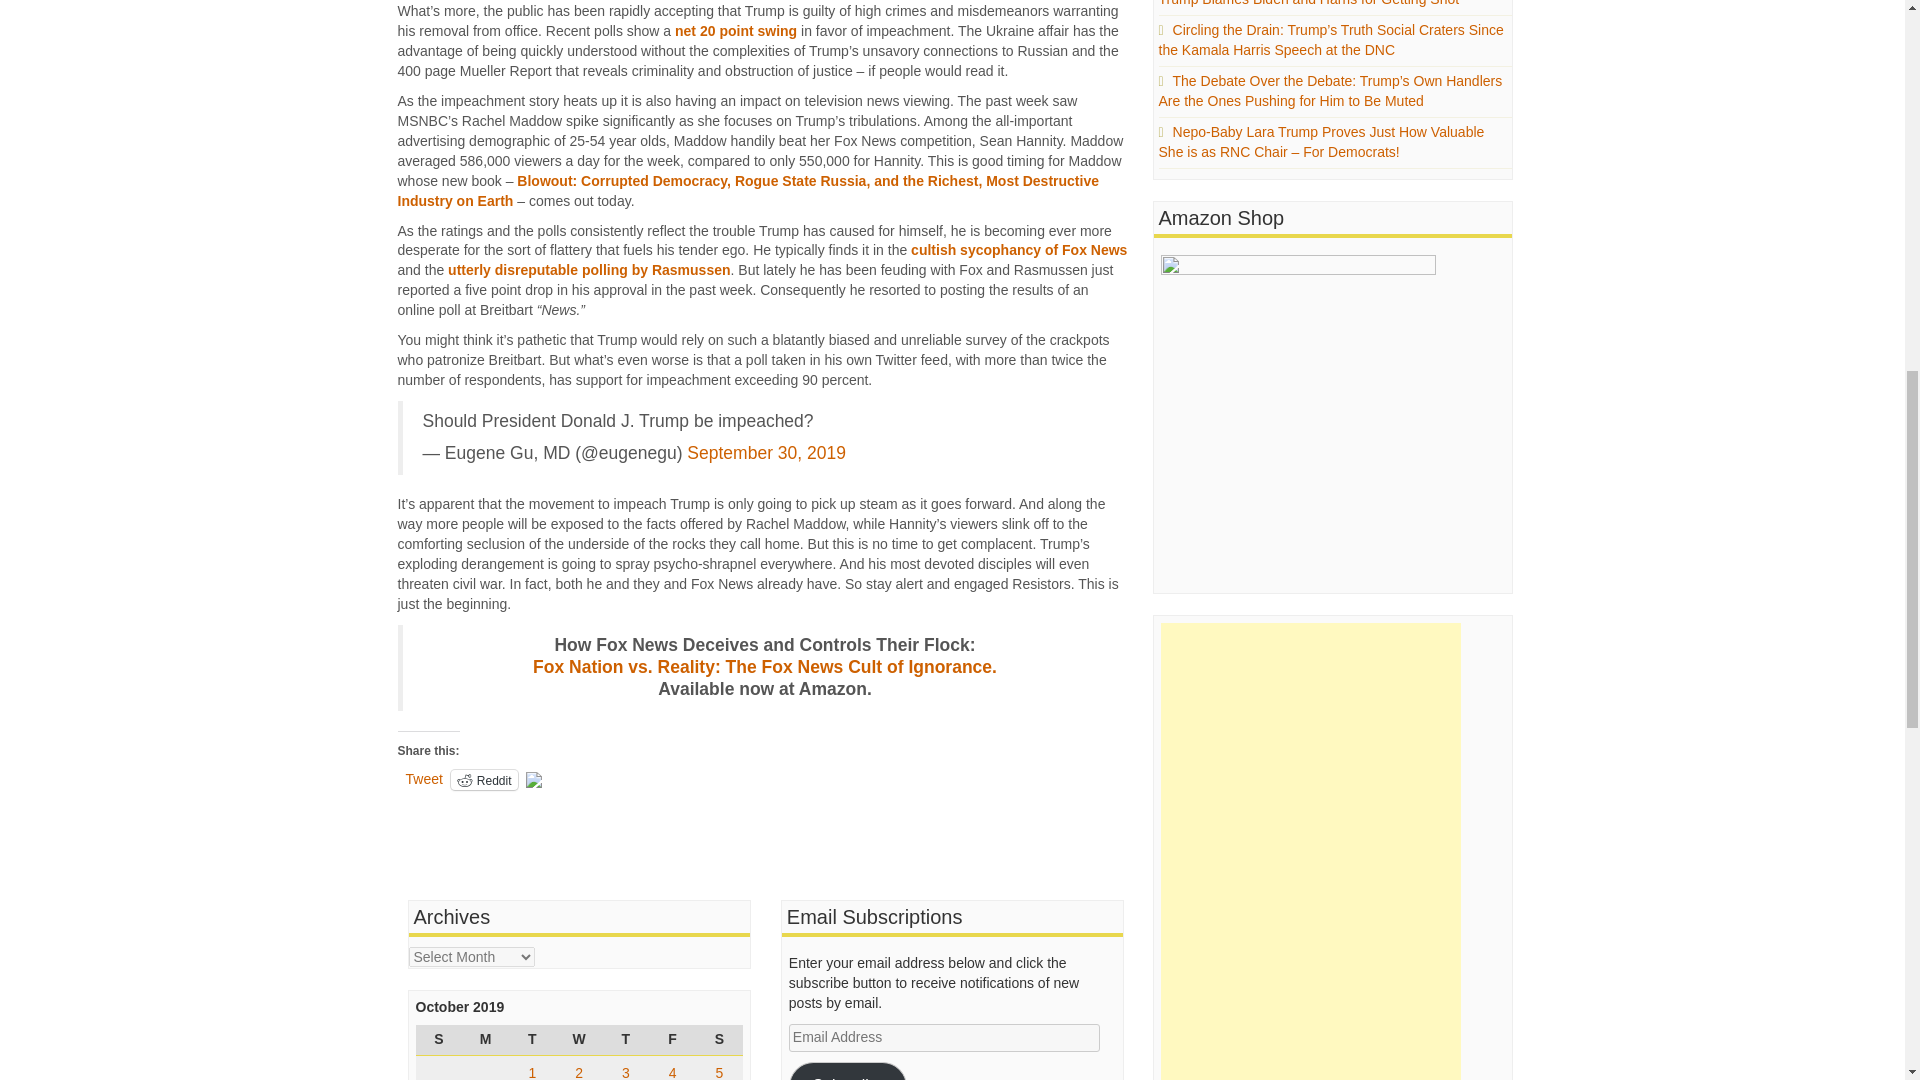  I want to click on Thursday, so click(625, 1040).